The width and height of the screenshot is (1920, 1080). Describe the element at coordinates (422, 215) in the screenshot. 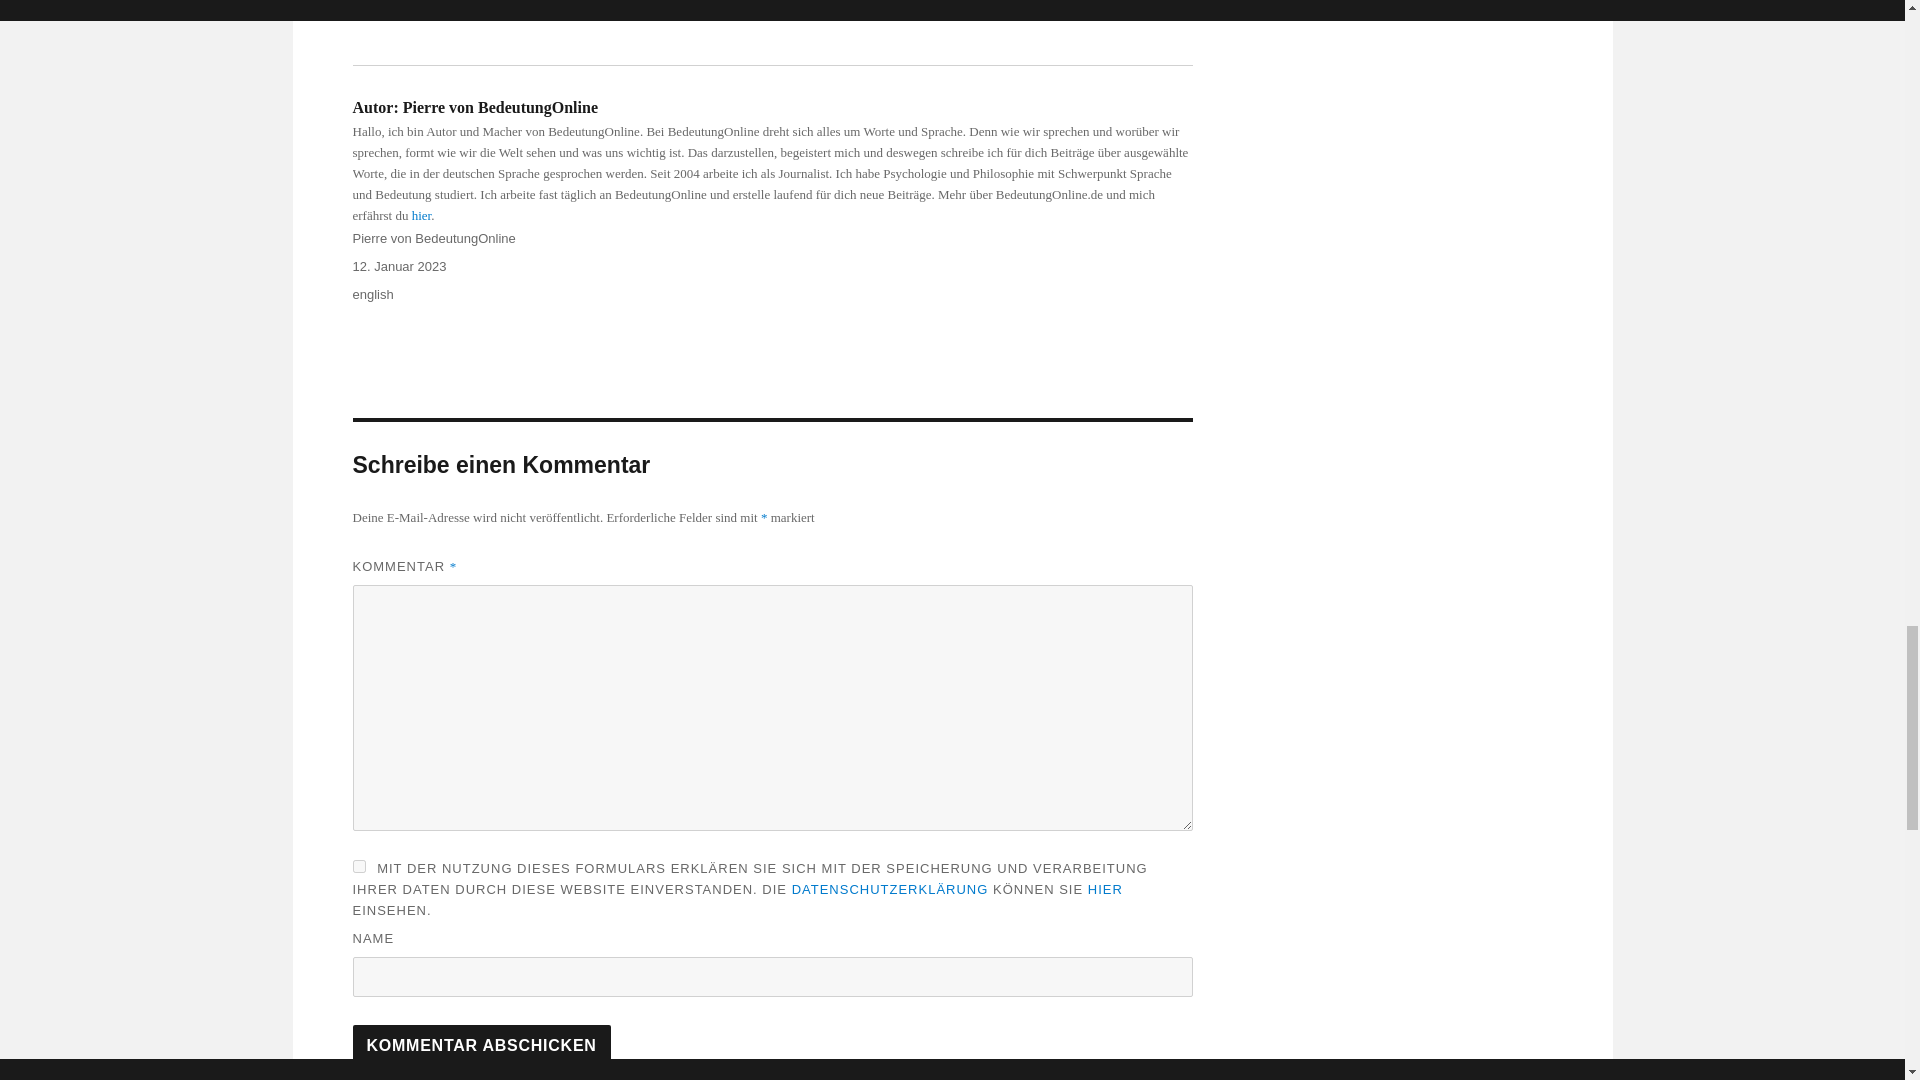

I see `hier` at that location.